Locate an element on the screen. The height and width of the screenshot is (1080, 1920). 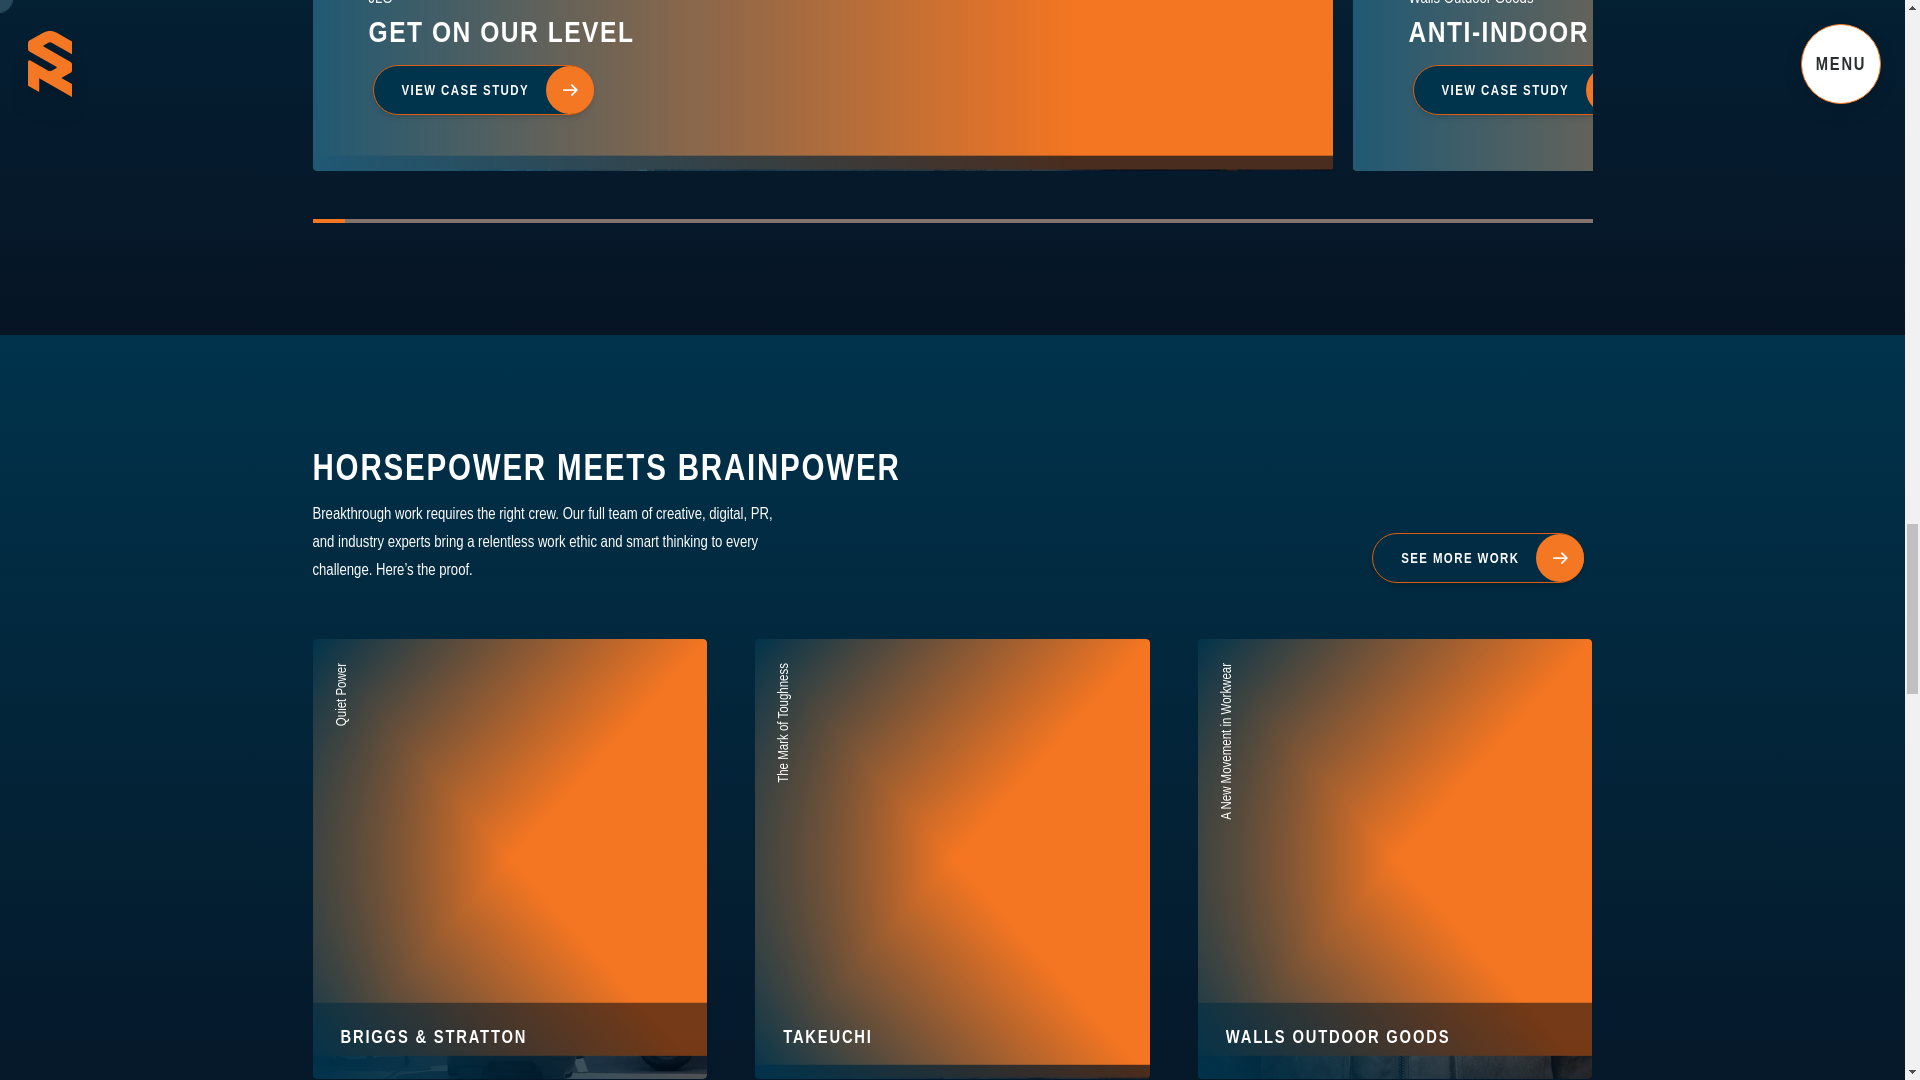
SEE MORE WORK is located at coordinates (1477, 557).